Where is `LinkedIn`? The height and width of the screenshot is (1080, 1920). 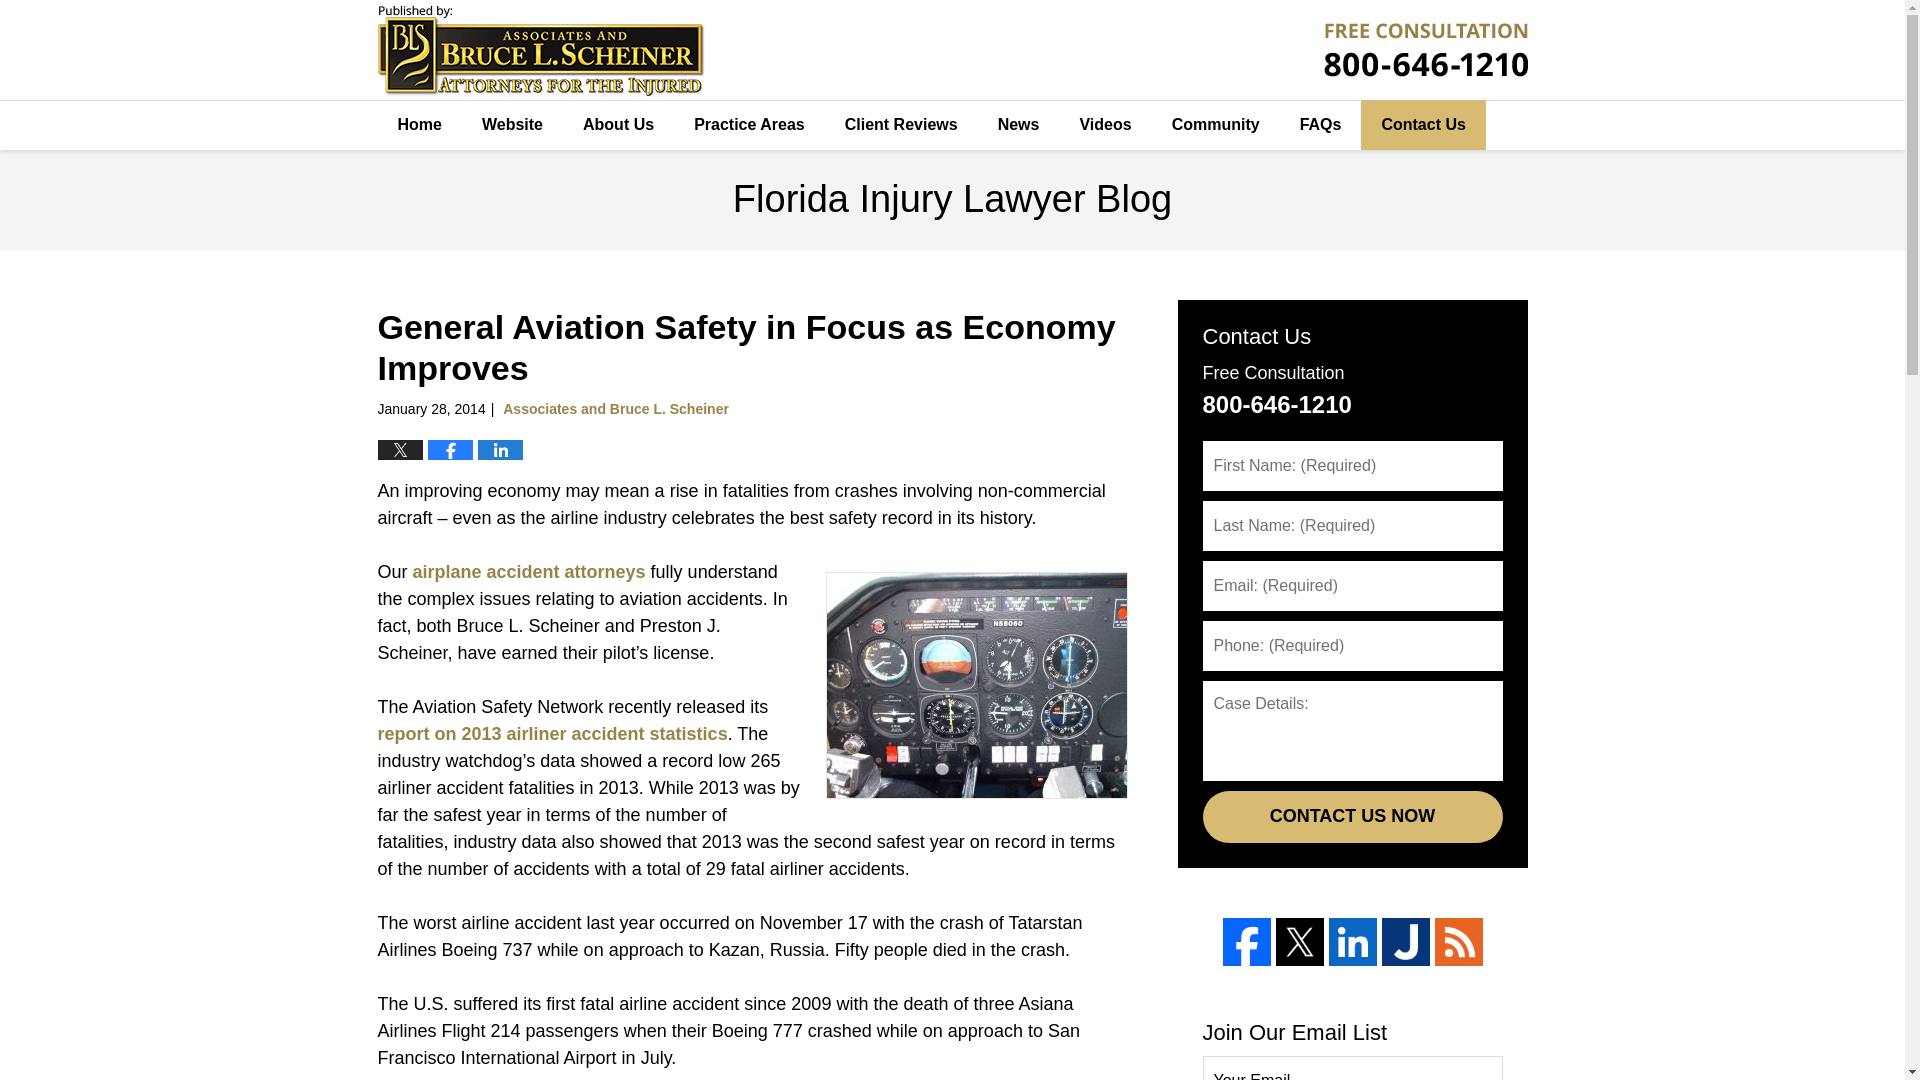
LinkedIn is located at coordinates (1352, 942).